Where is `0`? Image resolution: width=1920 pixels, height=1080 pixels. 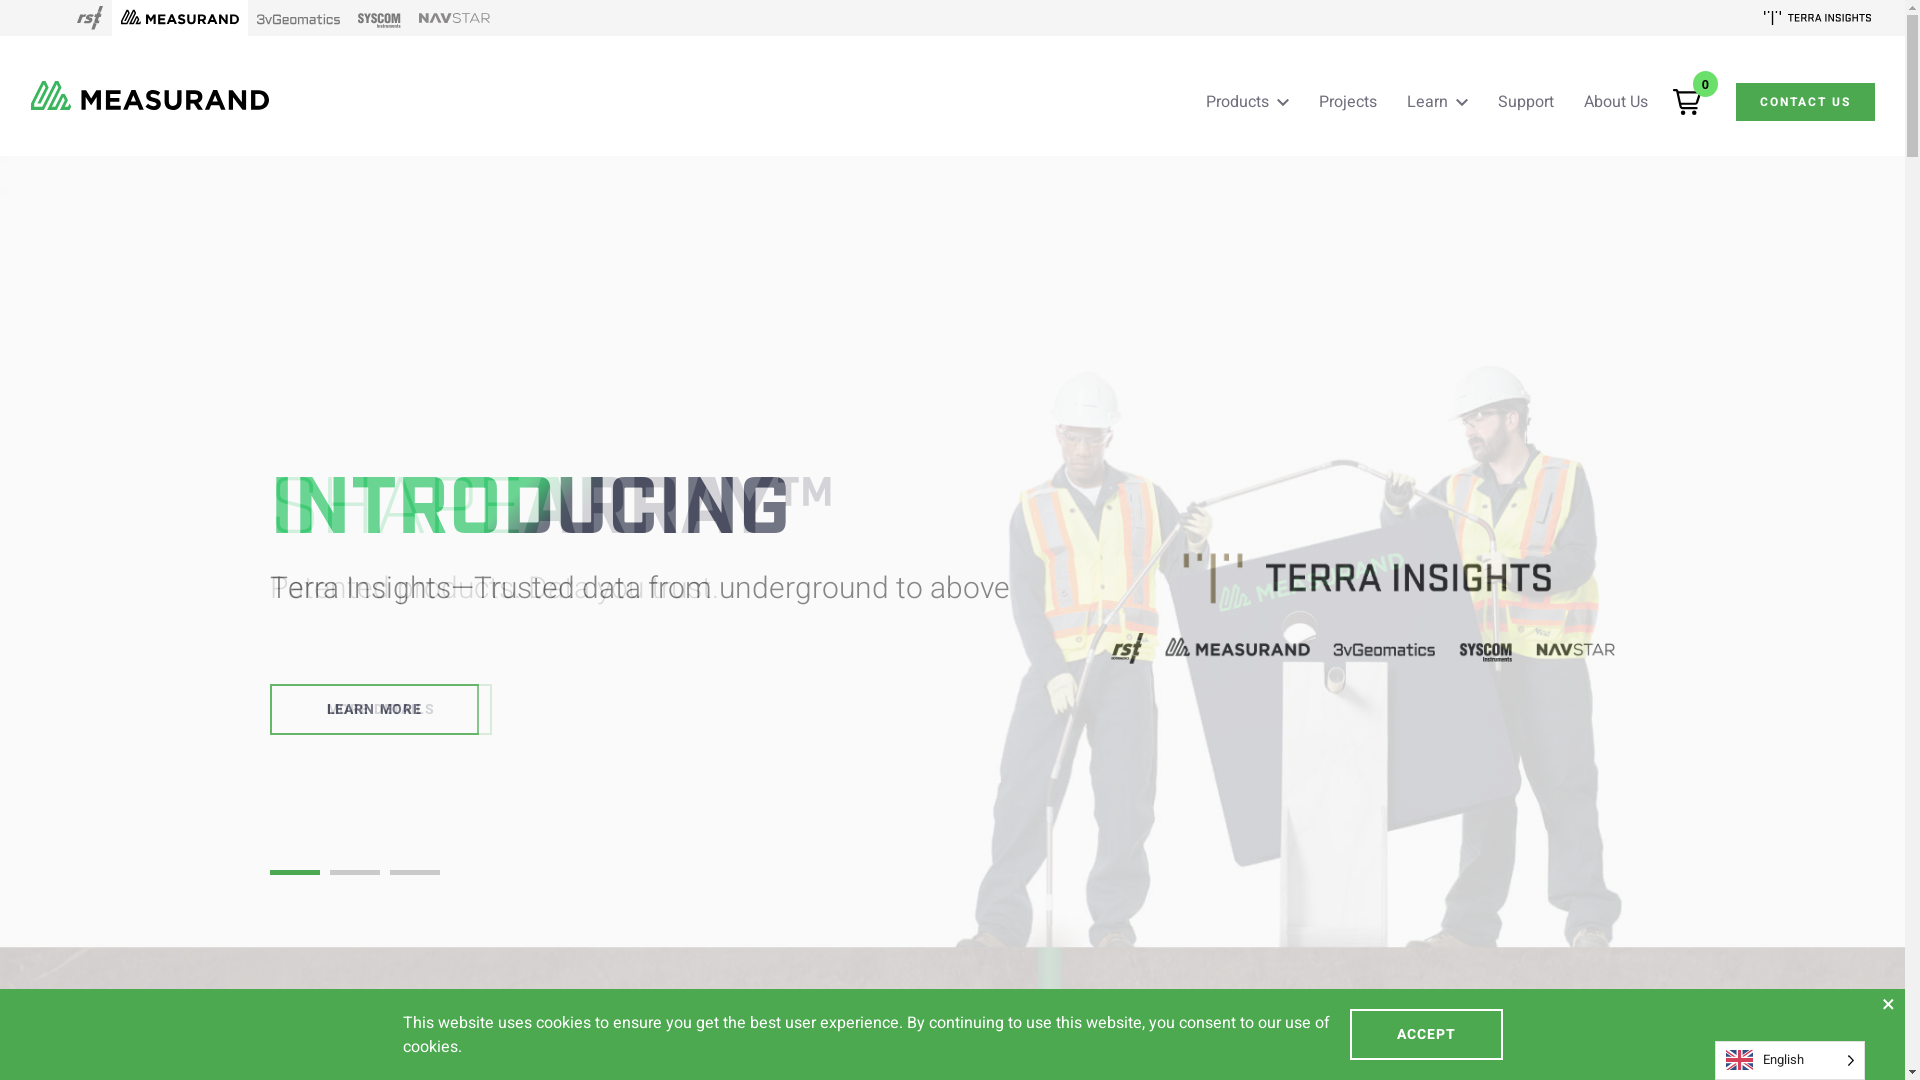 0 is located at coordinates (1687, 102).